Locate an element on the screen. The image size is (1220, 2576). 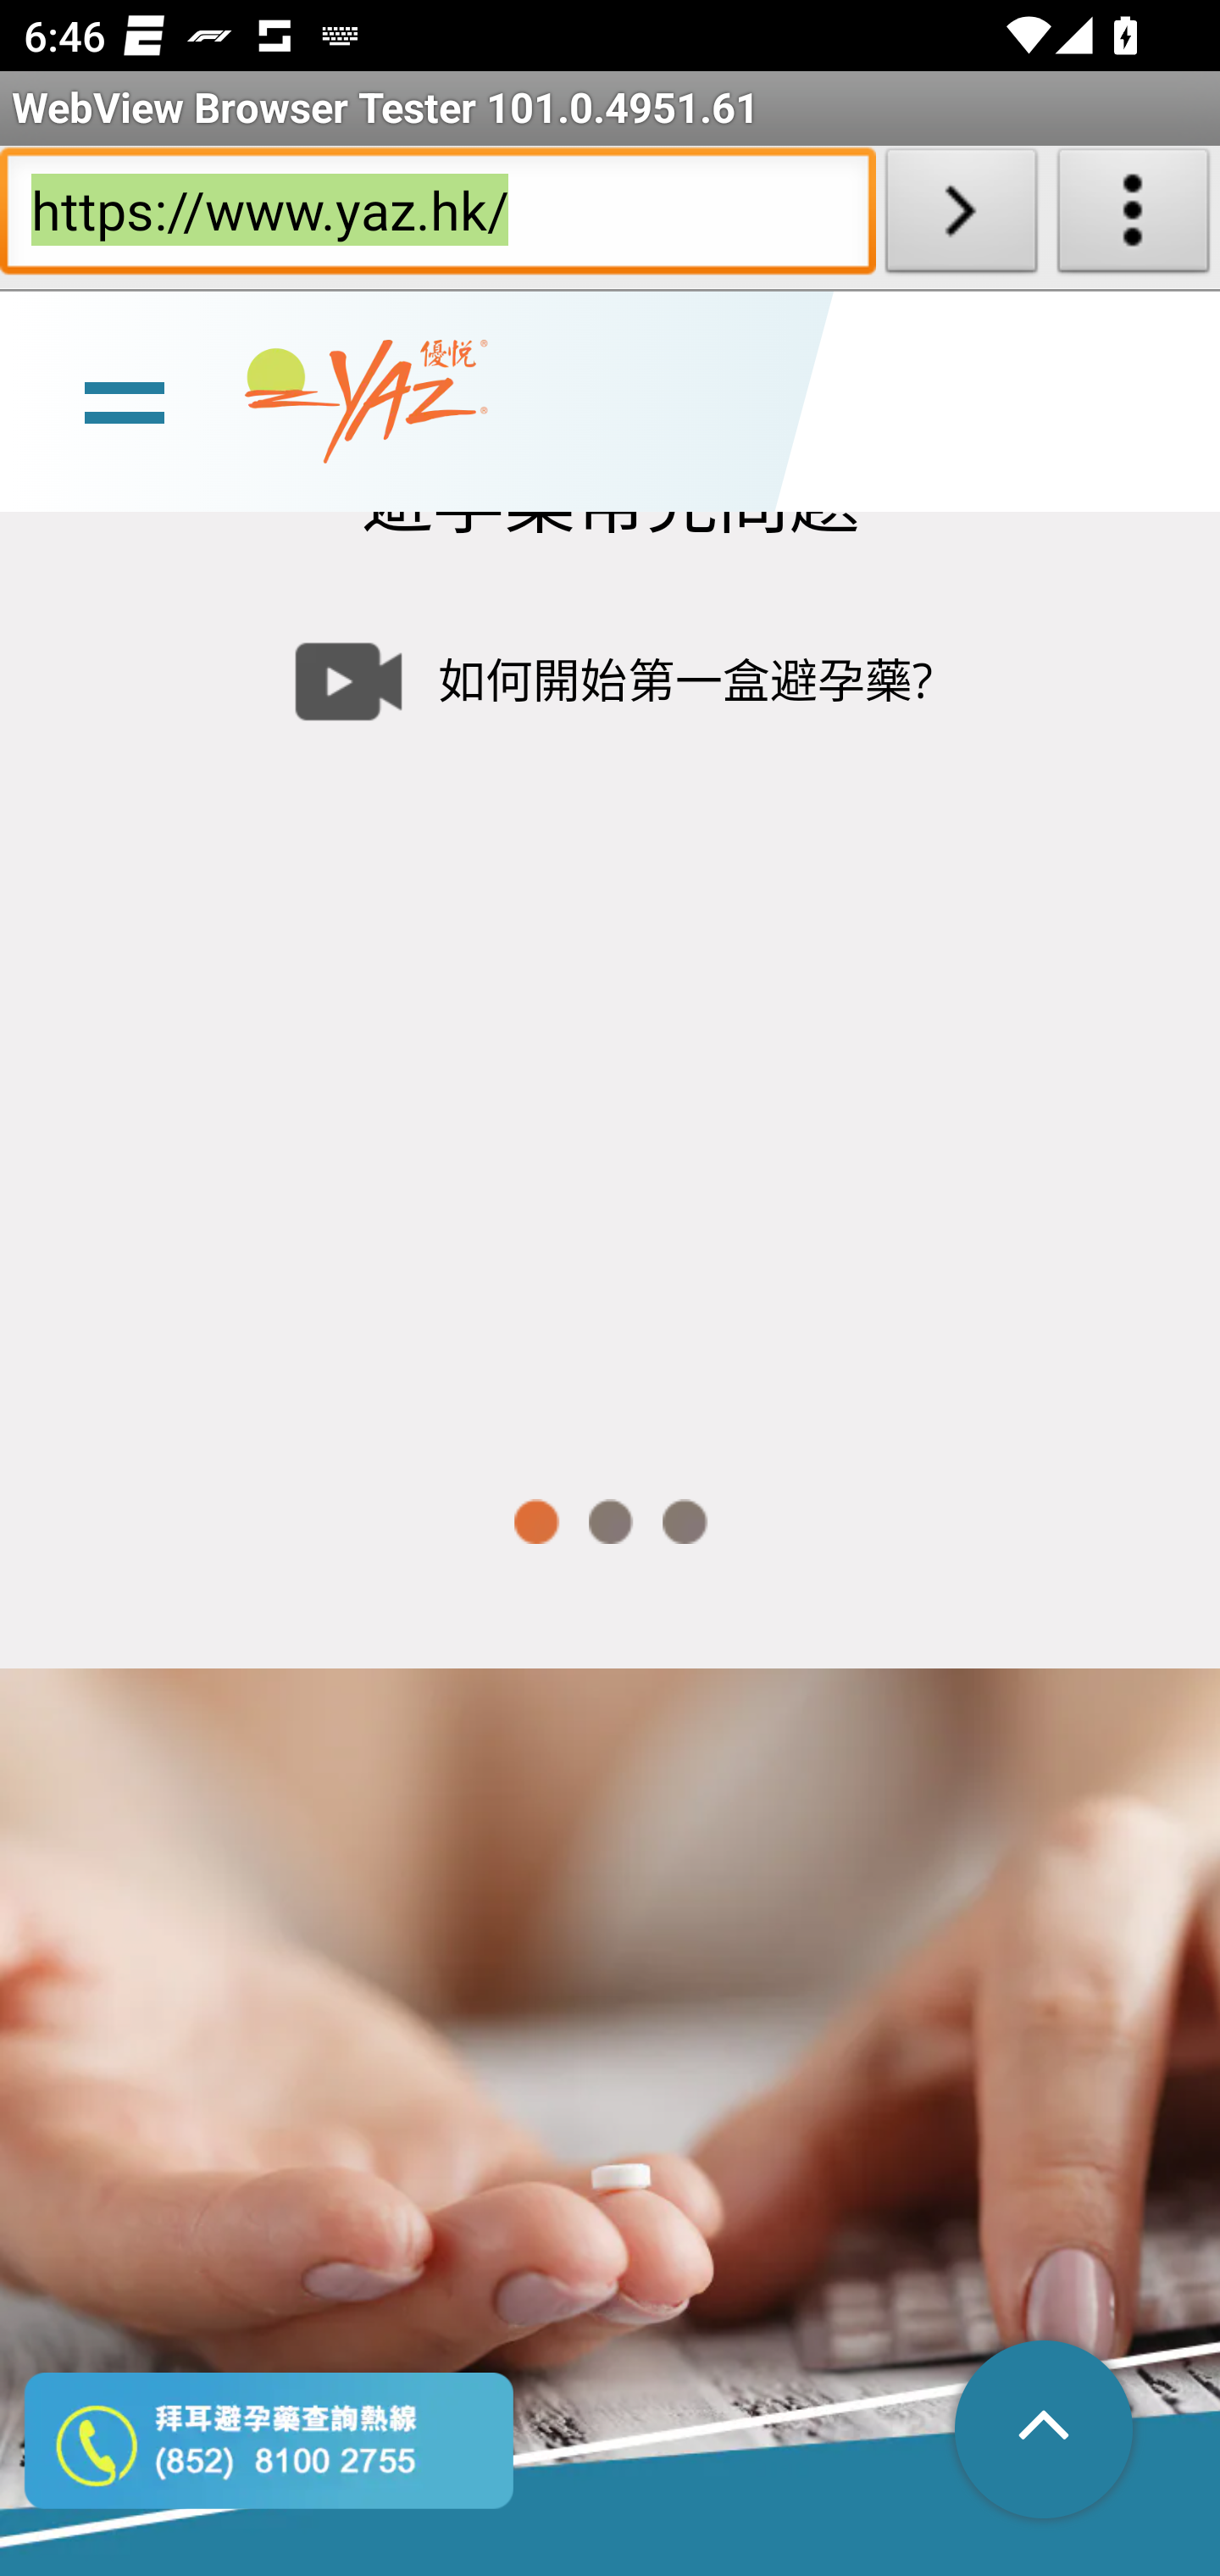
 is located at coordinates (1045, 2432).